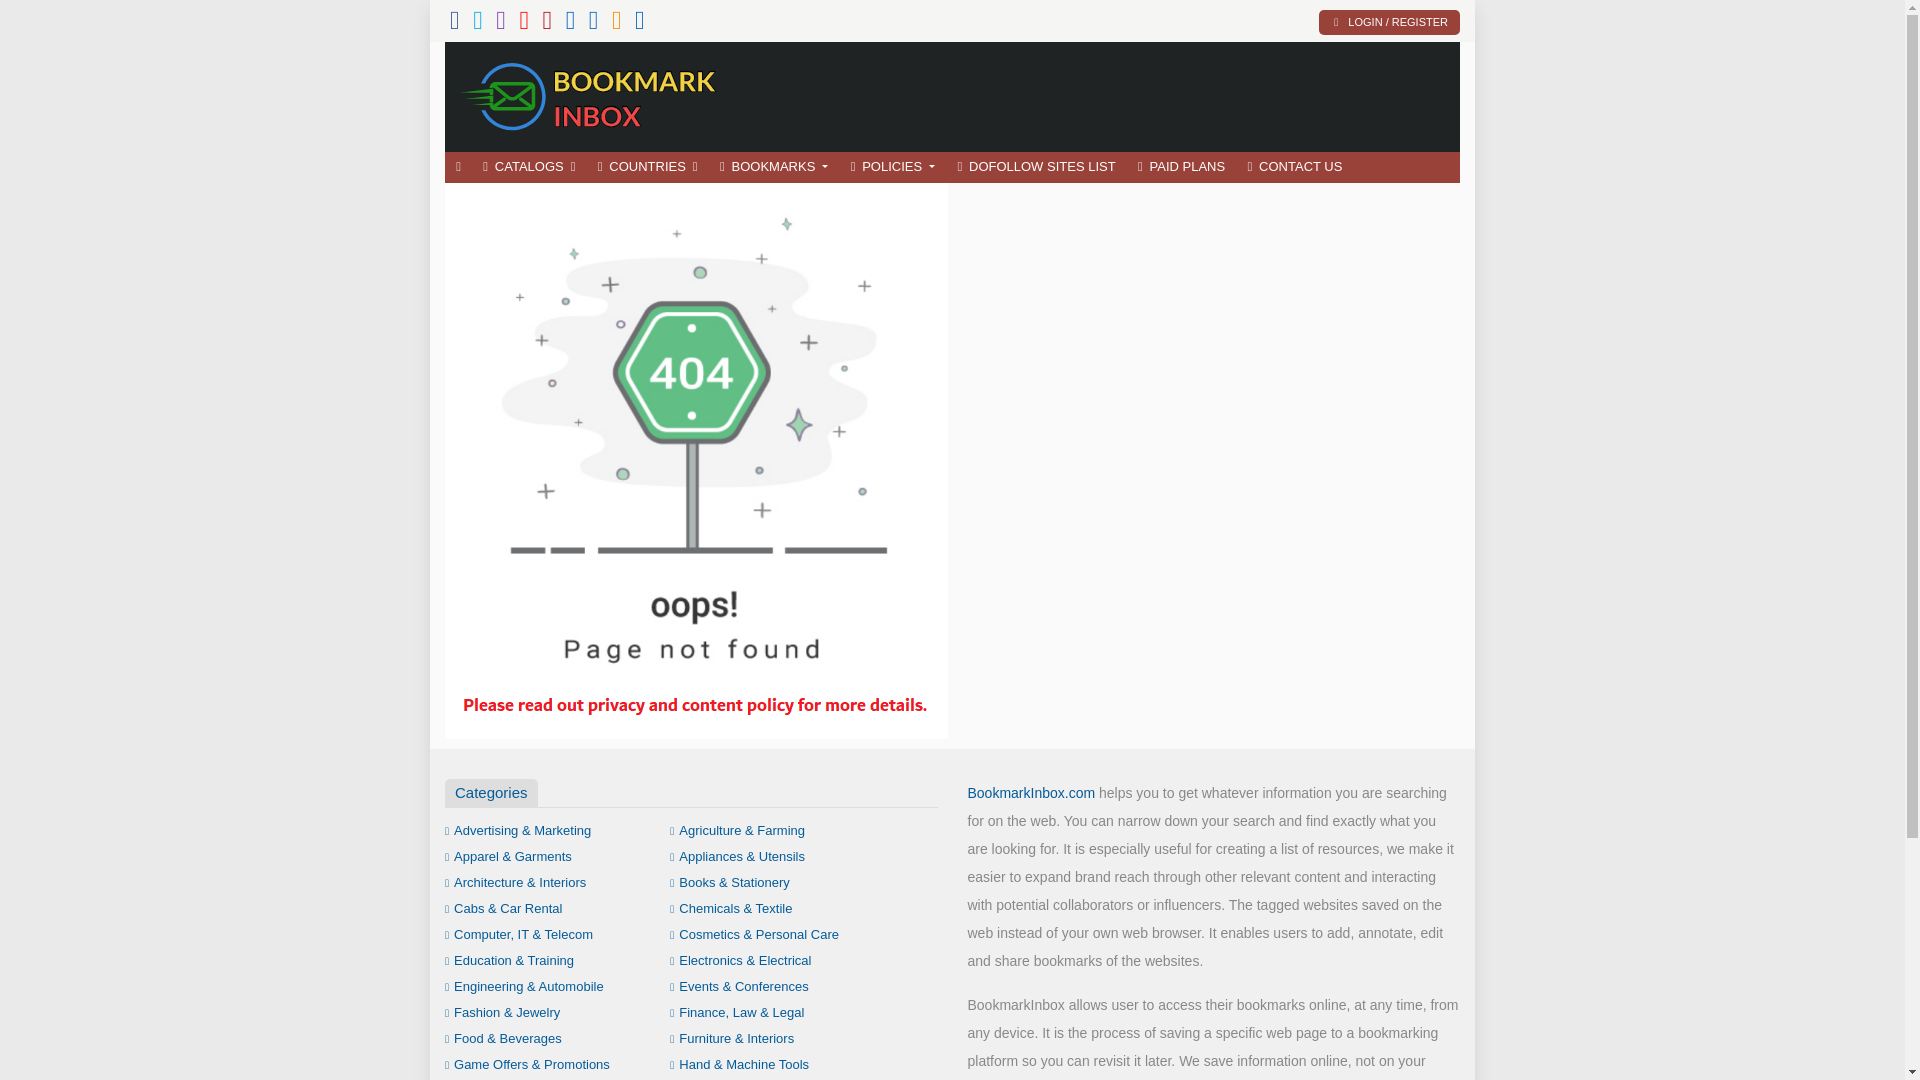  What do you see at coordinates (528, 167) in the screenshot?
I see `CATALOGS` at bounding box center [528, 167].